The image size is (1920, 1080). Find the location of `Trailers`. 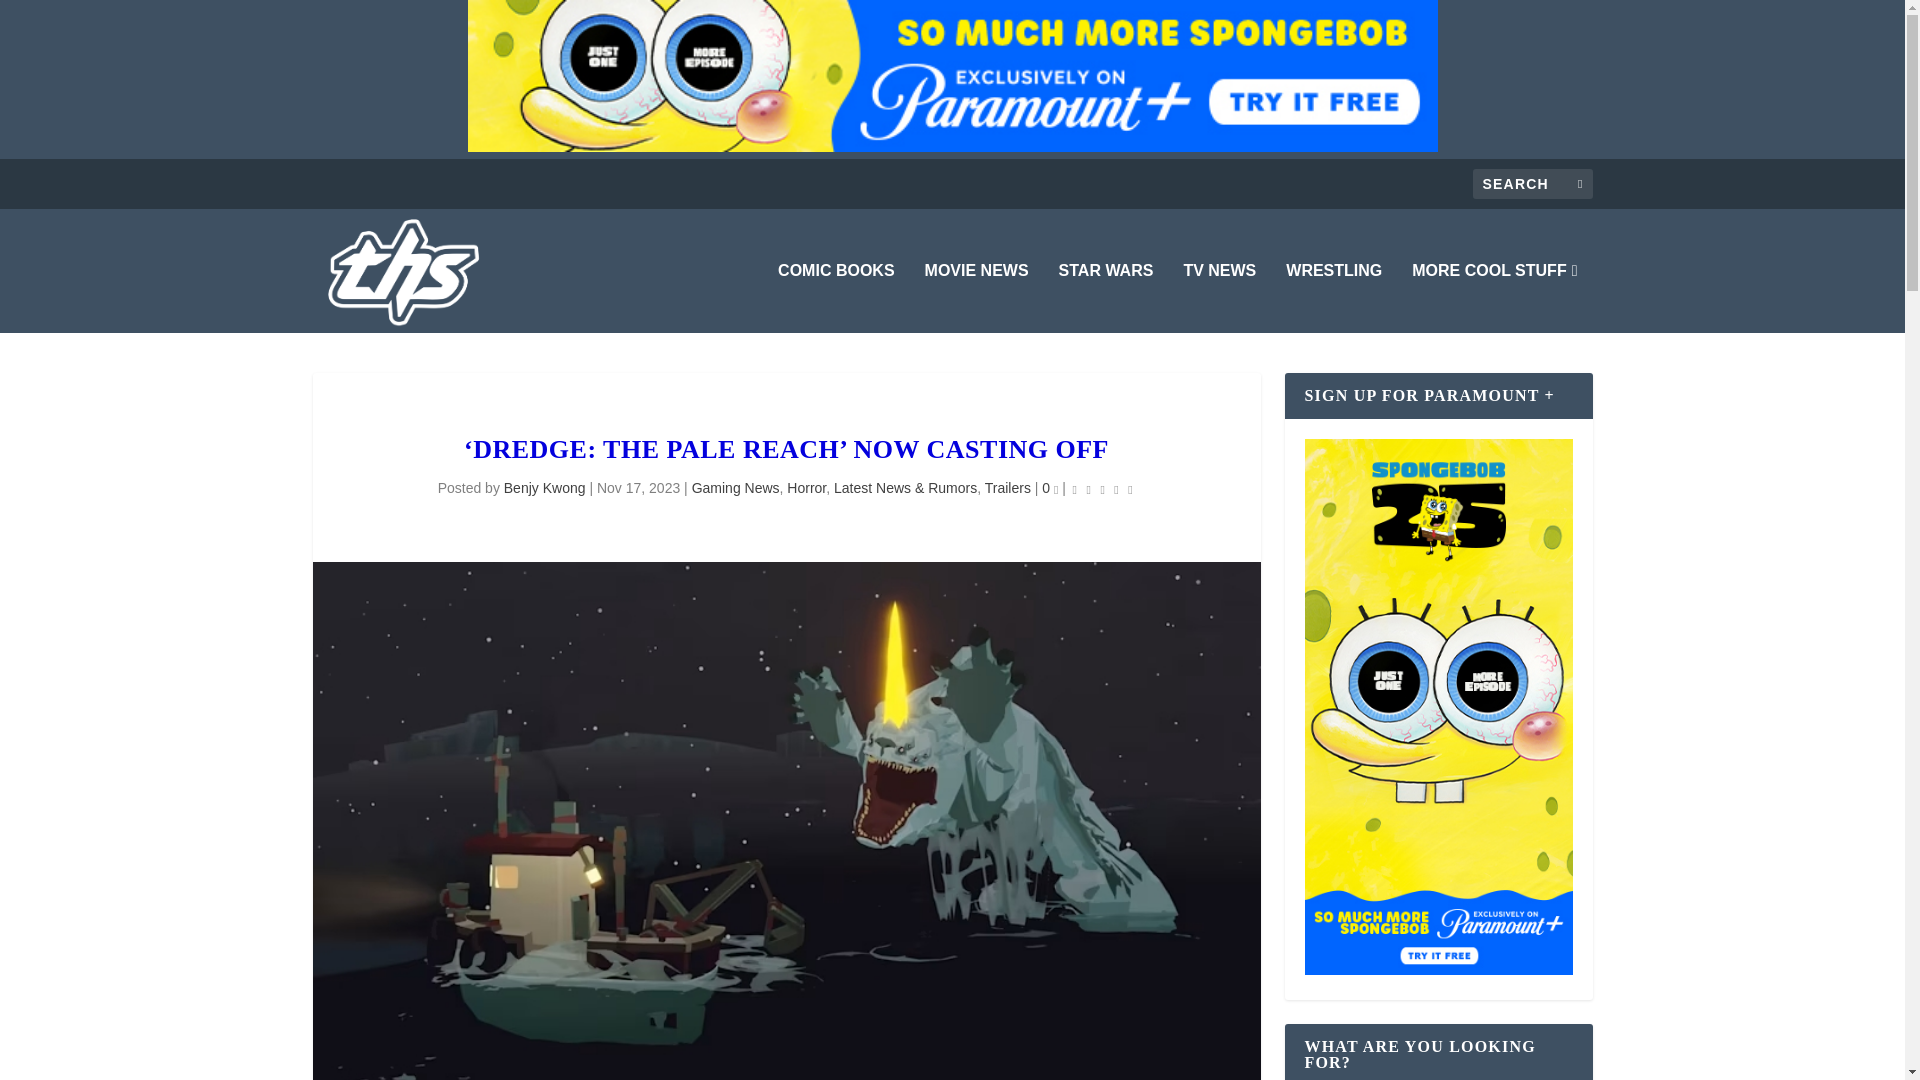

Trailers is located at coordinates (1008, 487).